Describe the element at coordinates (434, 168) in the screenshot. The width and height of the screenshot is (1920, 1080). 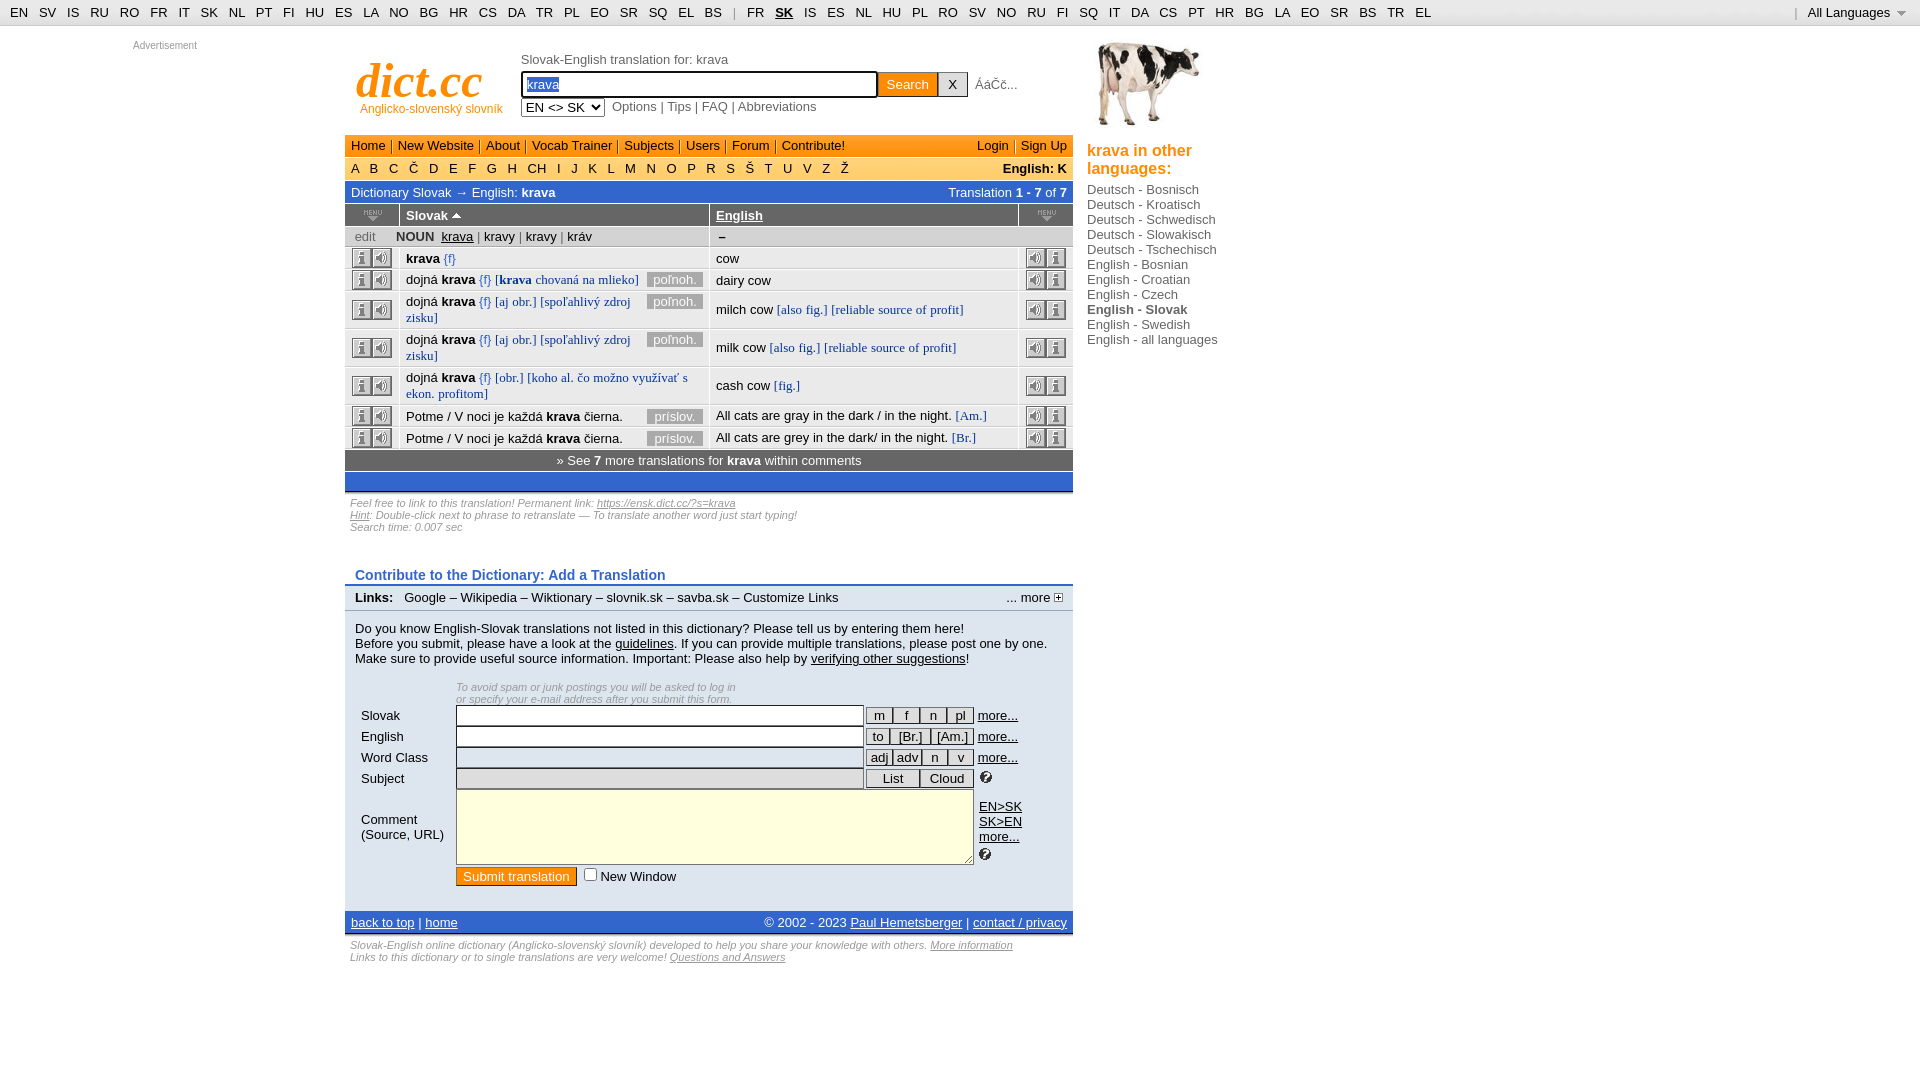
I see `D` at that location.